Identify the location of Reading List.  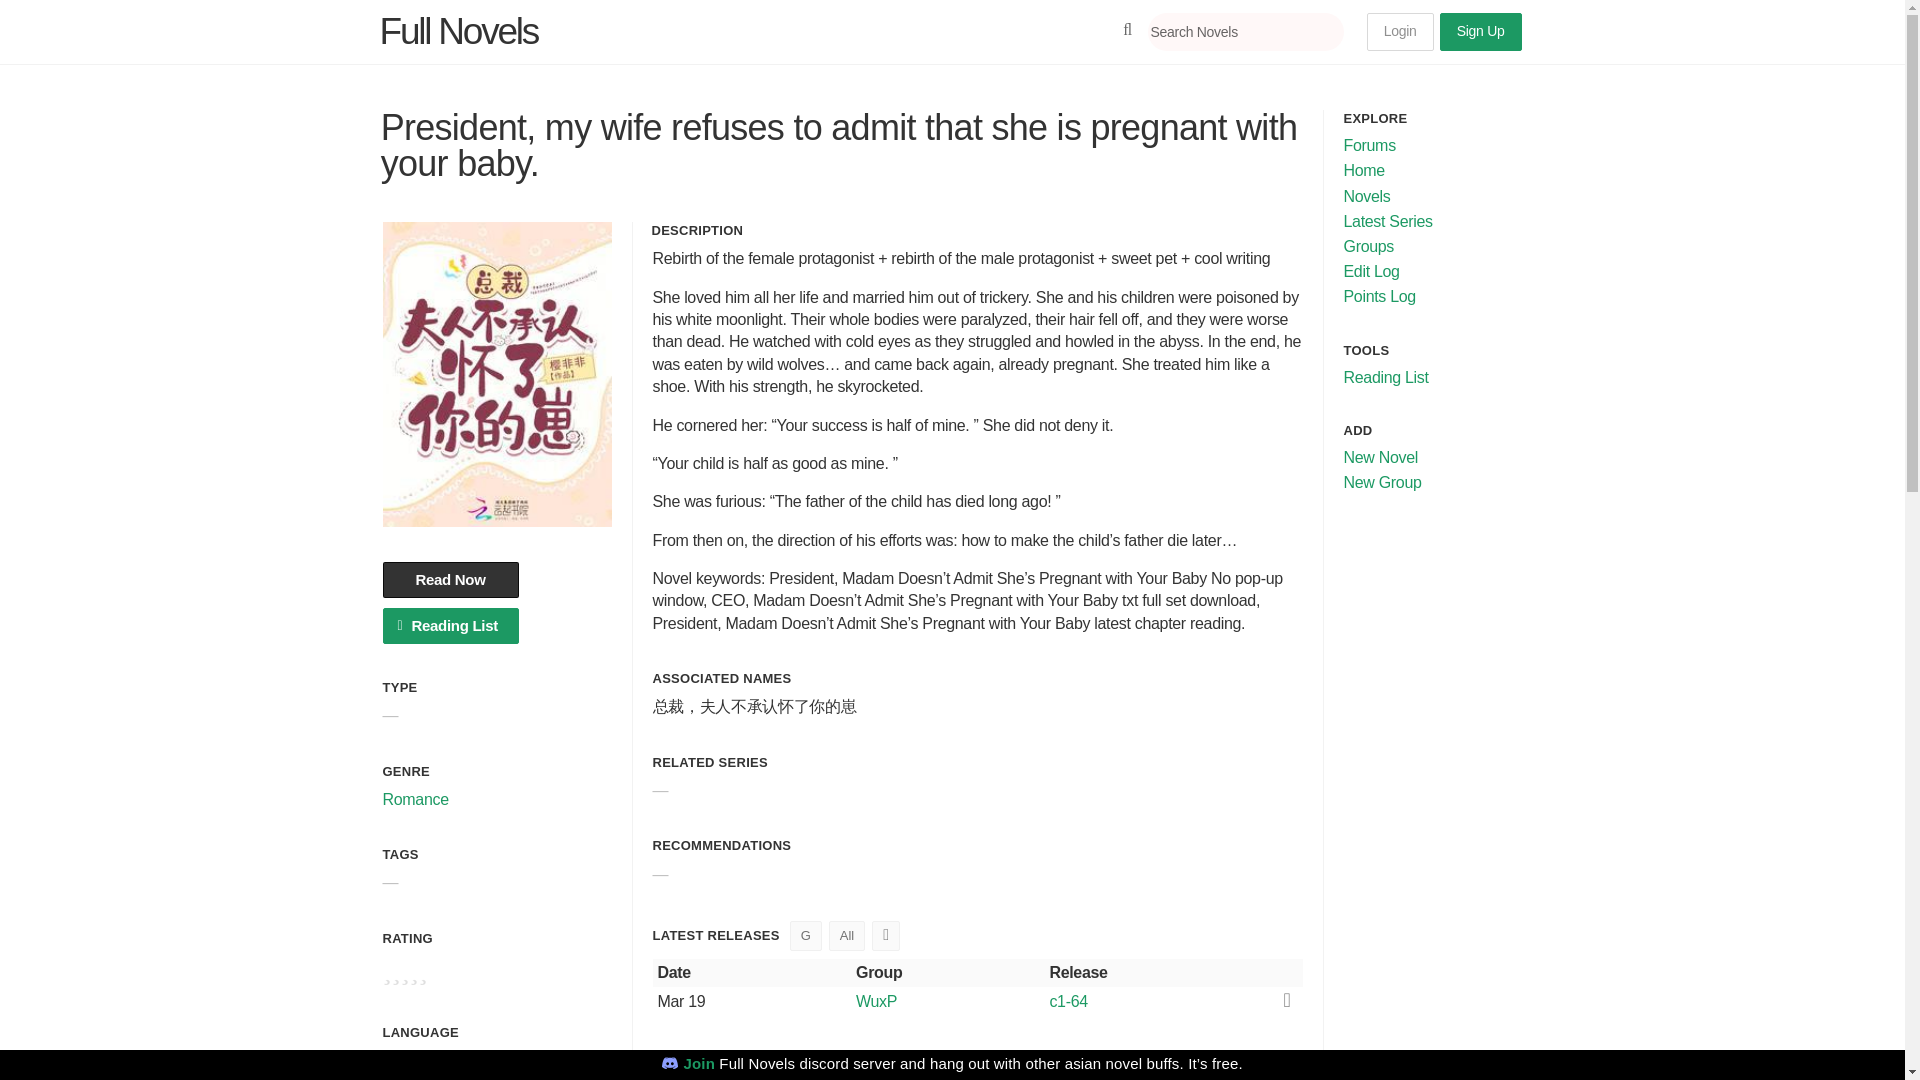
(1386, 377).